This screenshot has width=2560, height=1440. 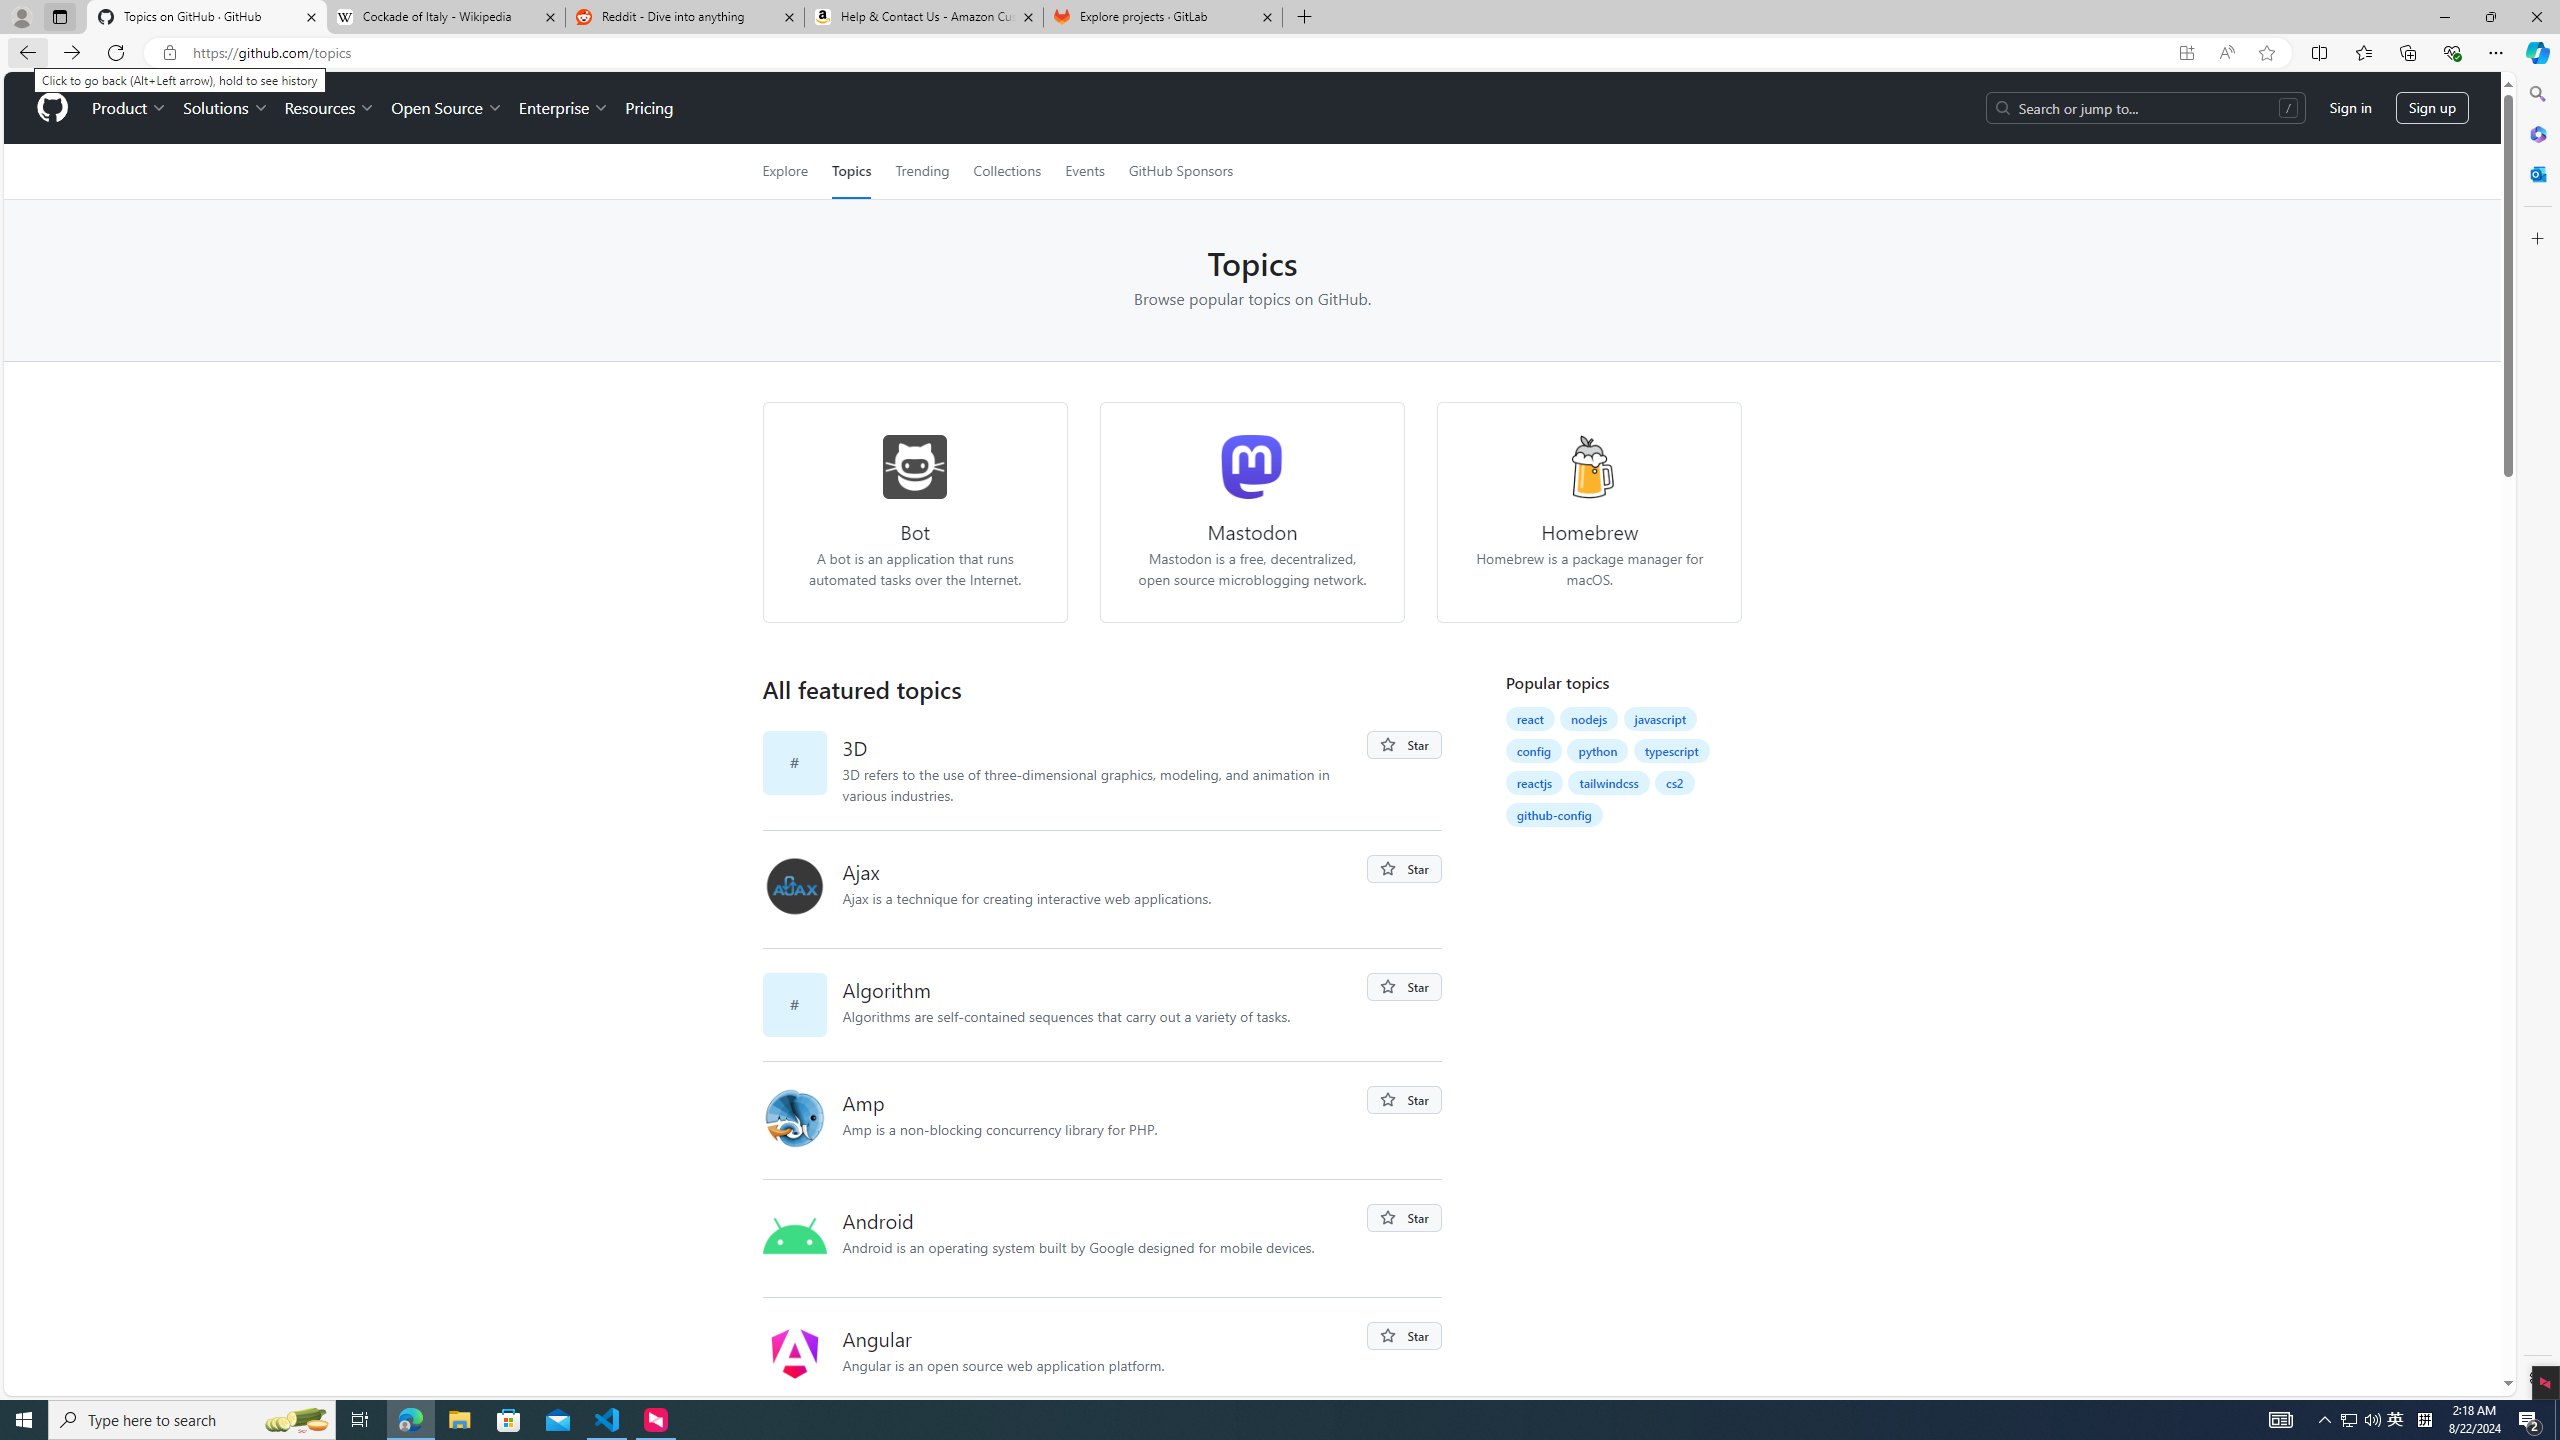 I want to click on Angular Angular is an open source web application platform., so click(x=1104, y=1356).